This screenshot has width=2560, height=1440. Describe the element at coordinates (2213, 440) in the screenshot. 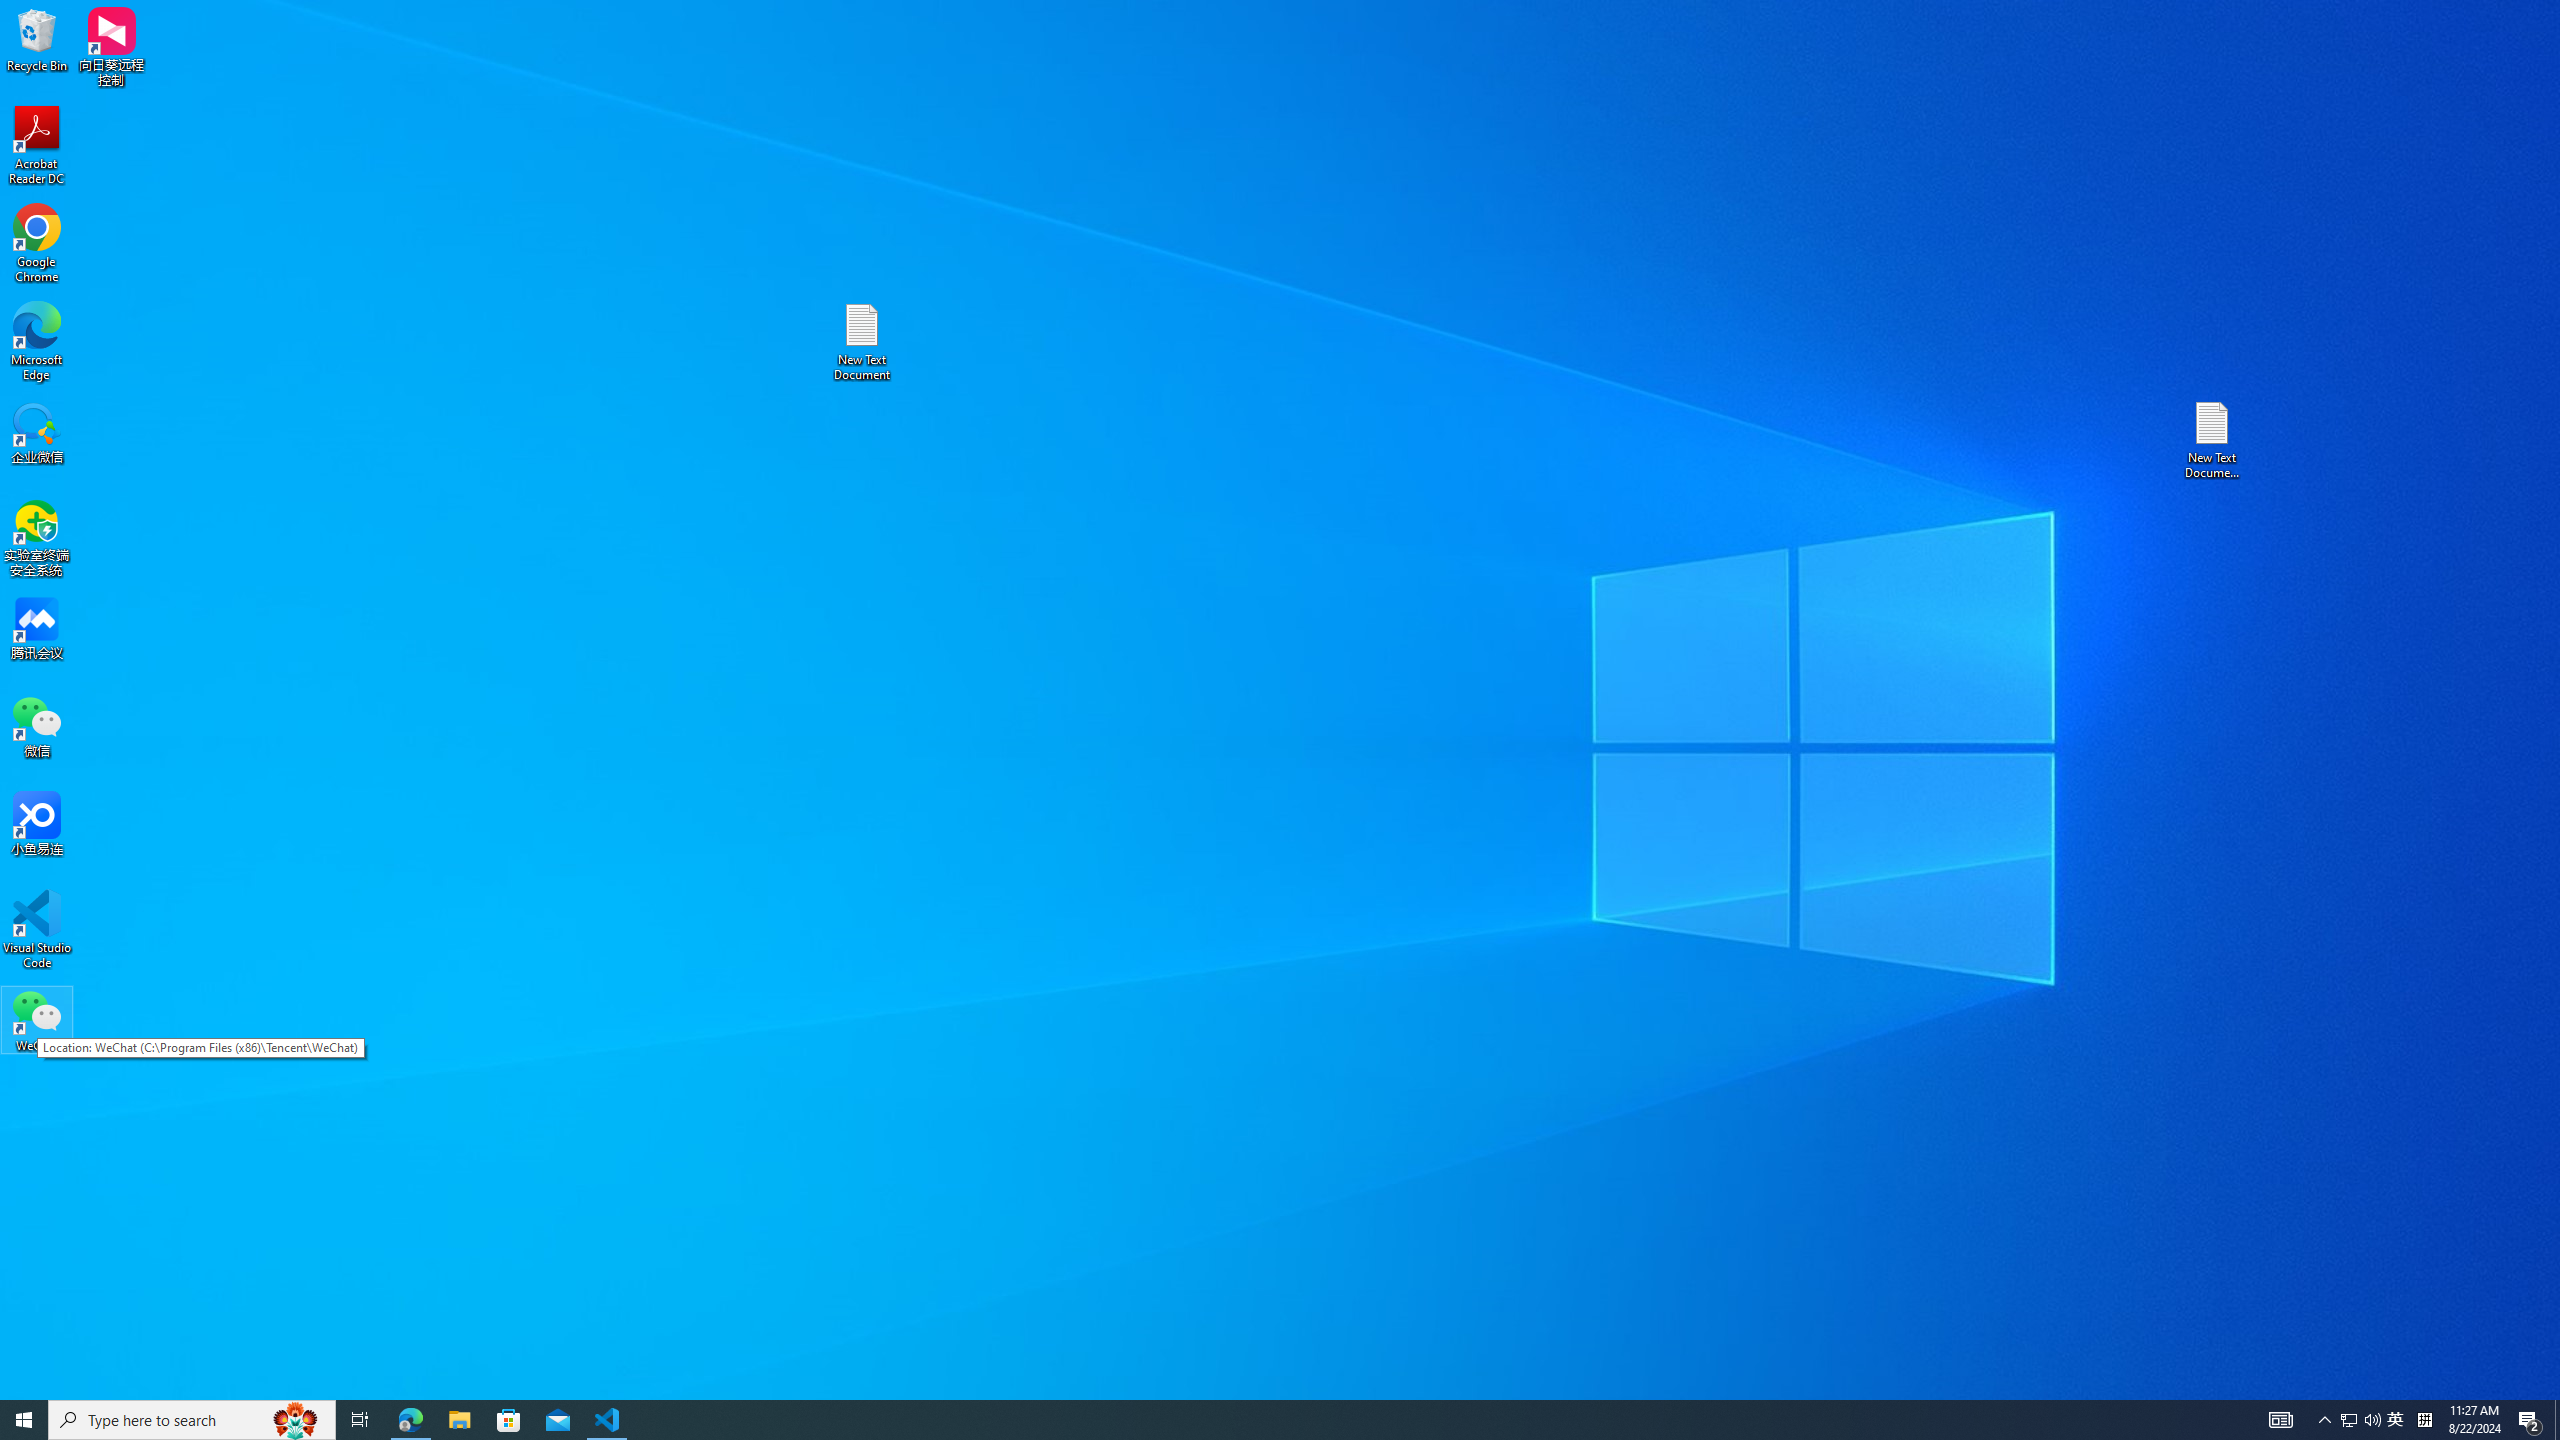

I see `Notification Chevron` at that location.